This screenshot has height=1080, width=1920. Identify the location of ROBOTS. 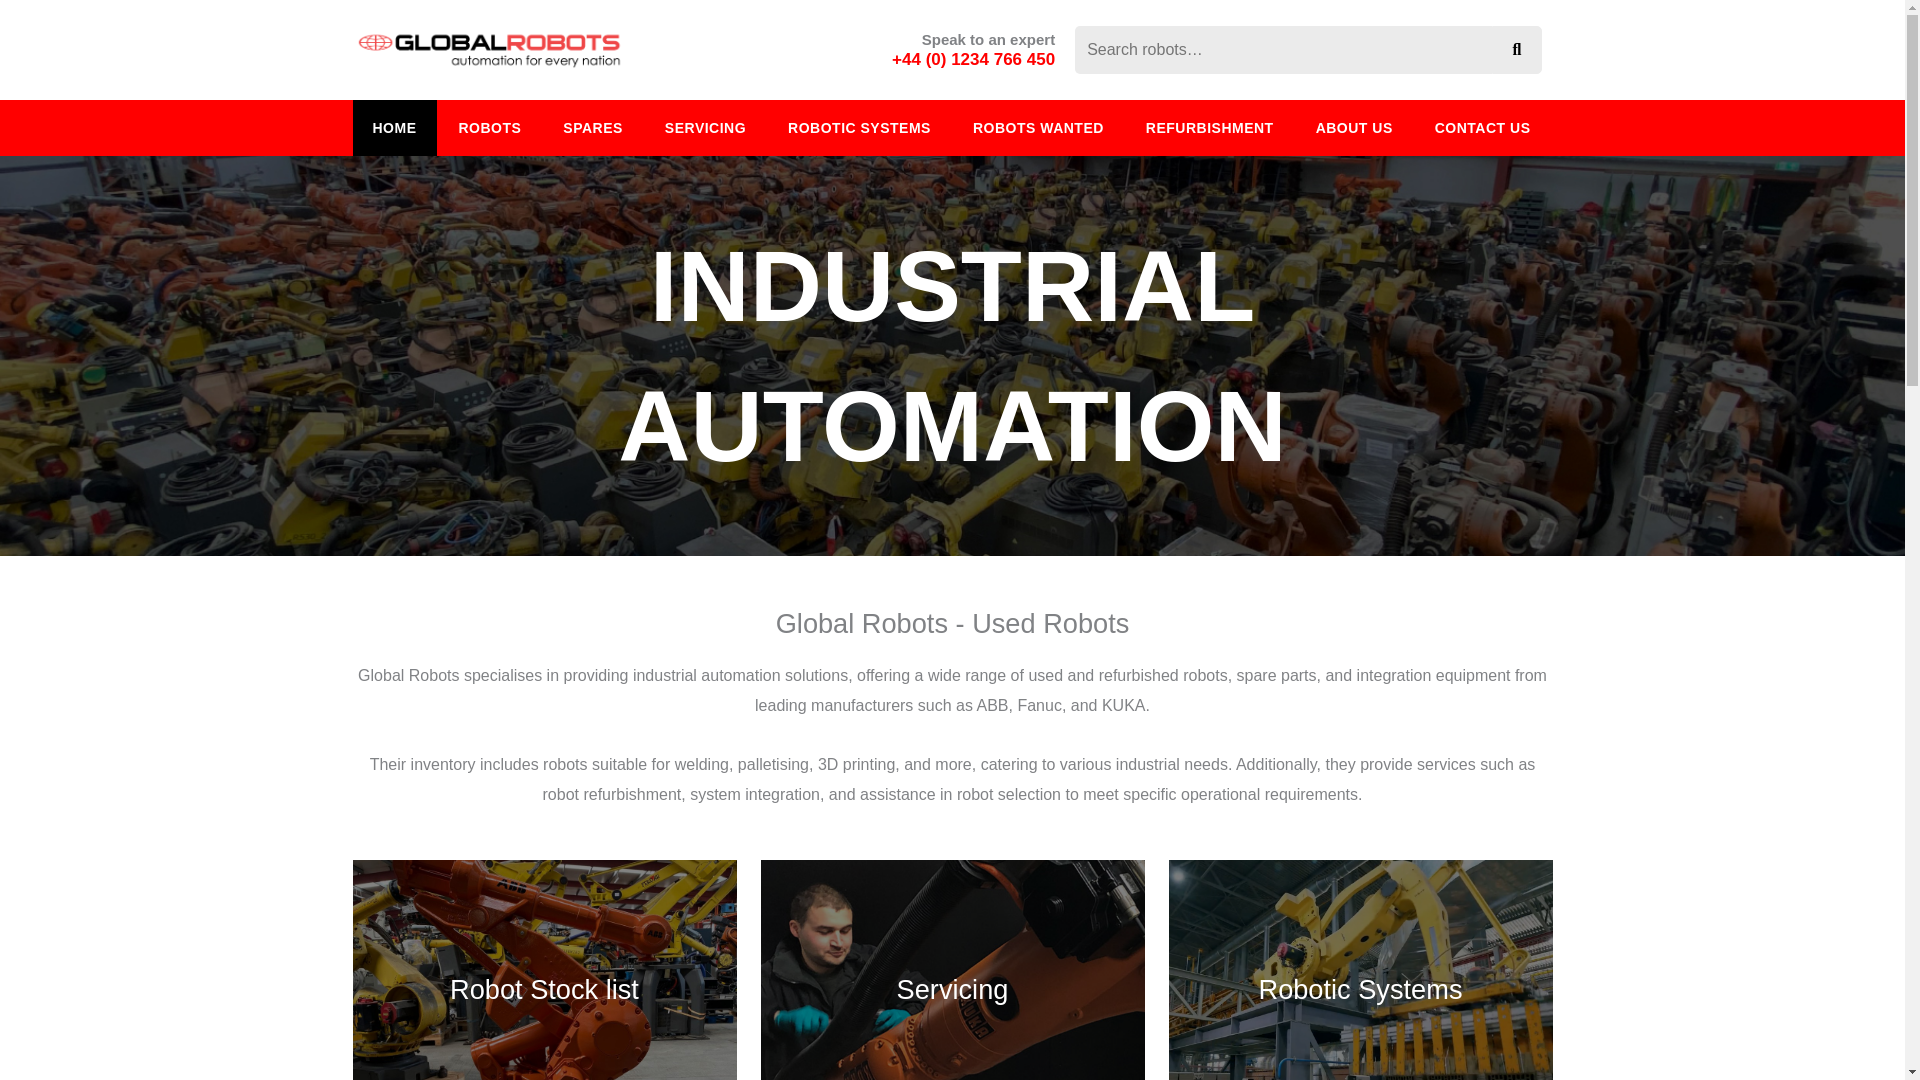
(489, 128).